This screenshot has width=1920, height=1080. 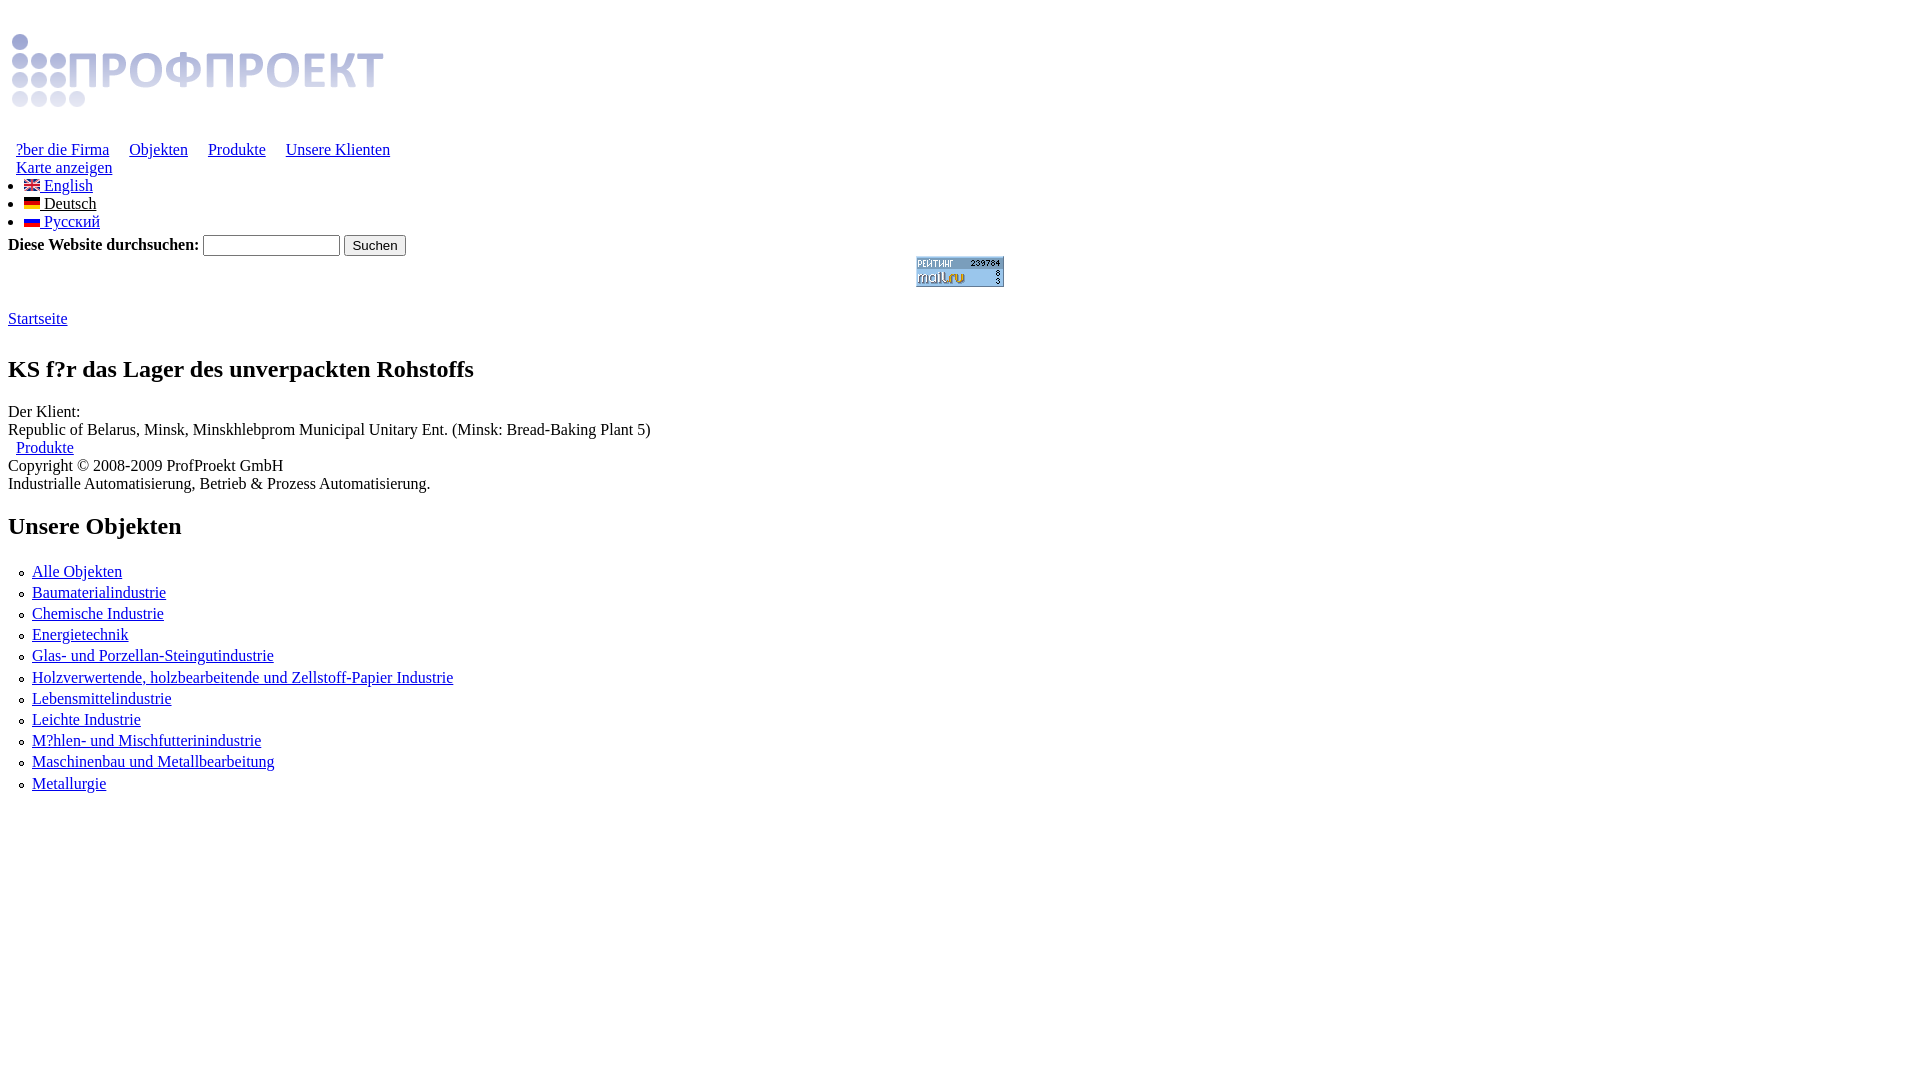 What do you see at coordinates (338, 150) in the screenshot?
I see `Unsere Klienten` at bounding box center [338, 150].